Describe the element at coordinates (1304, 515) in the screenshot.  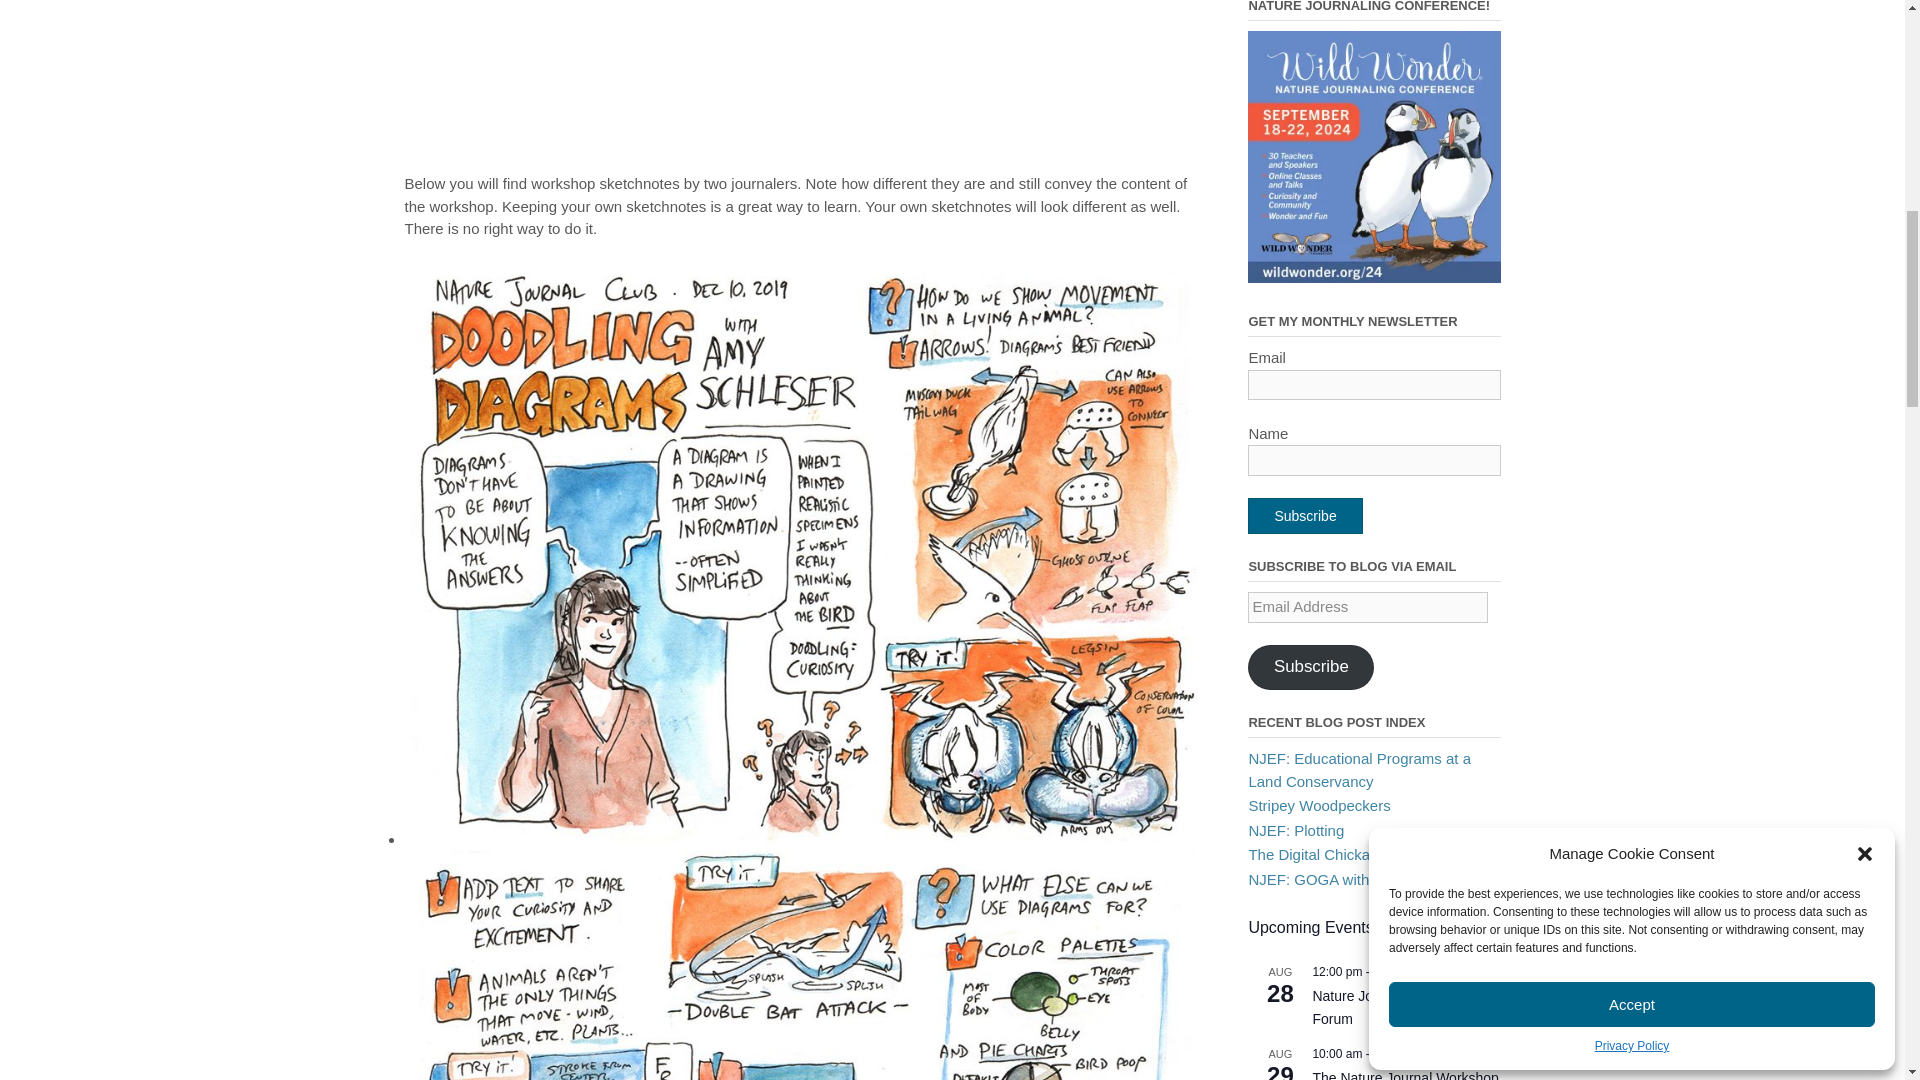
I see `Subscribe` at that location.